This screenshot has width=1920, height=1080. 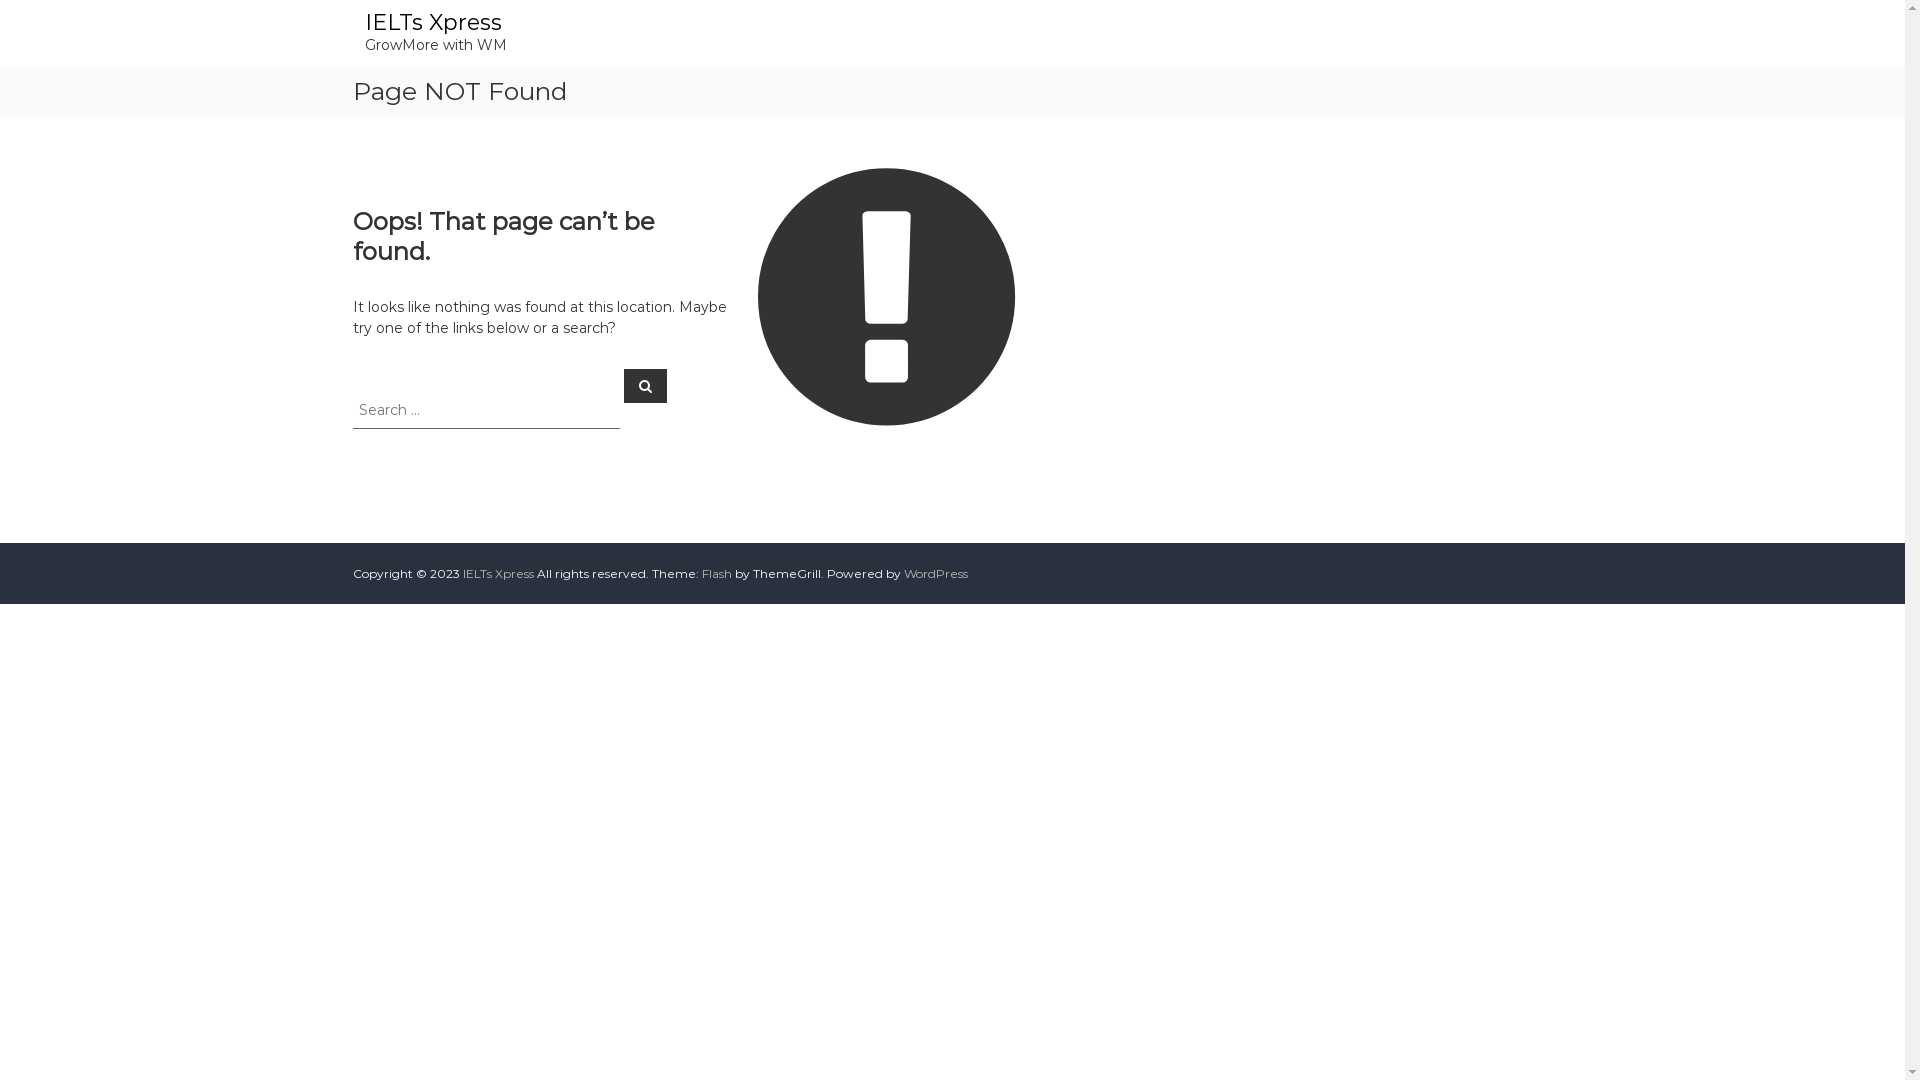 What do you see at coordinates (646, 385) in the screenshot?
I see `Search` at bounding box center [646, 385].